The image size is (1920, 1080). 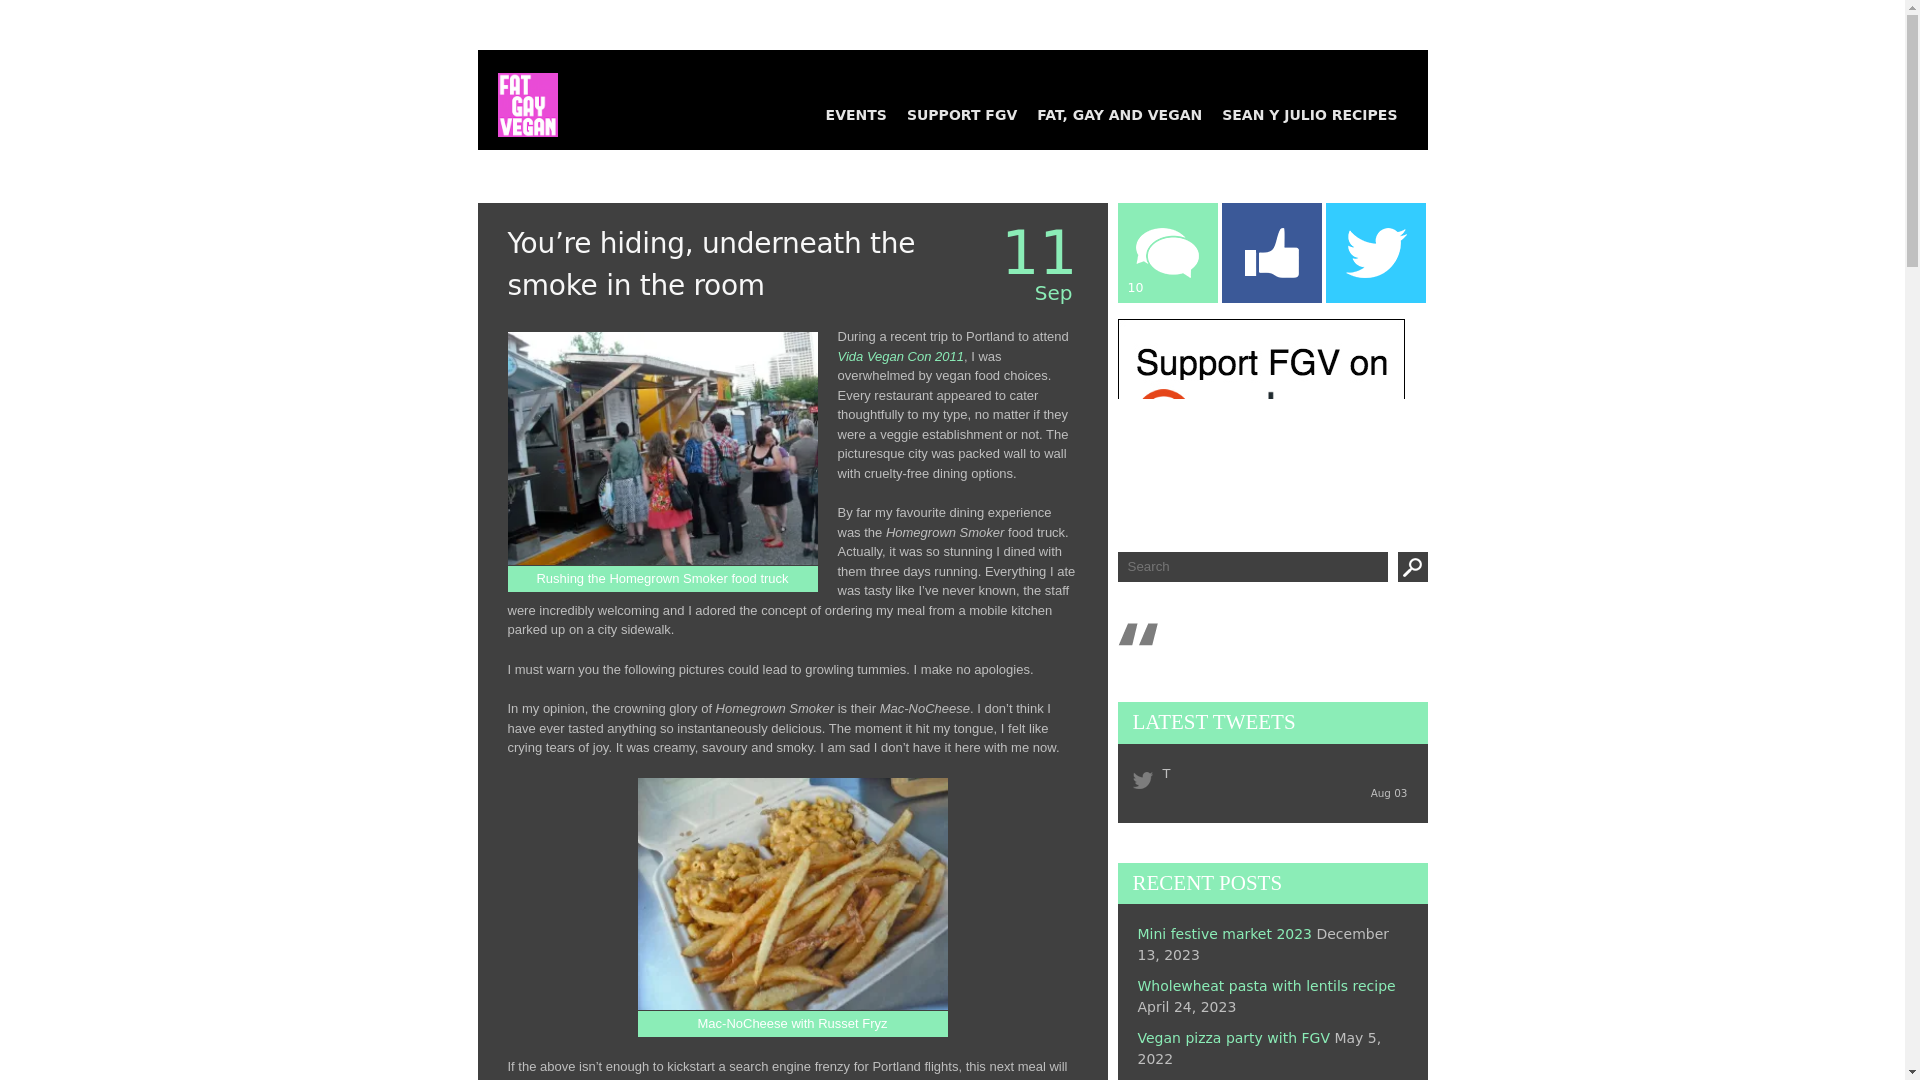 What do you see at coordinates (1309, 114) in the screenshot?
I see `SEAN Y JULIO RECIPES` at bounding box center [1309, 114].